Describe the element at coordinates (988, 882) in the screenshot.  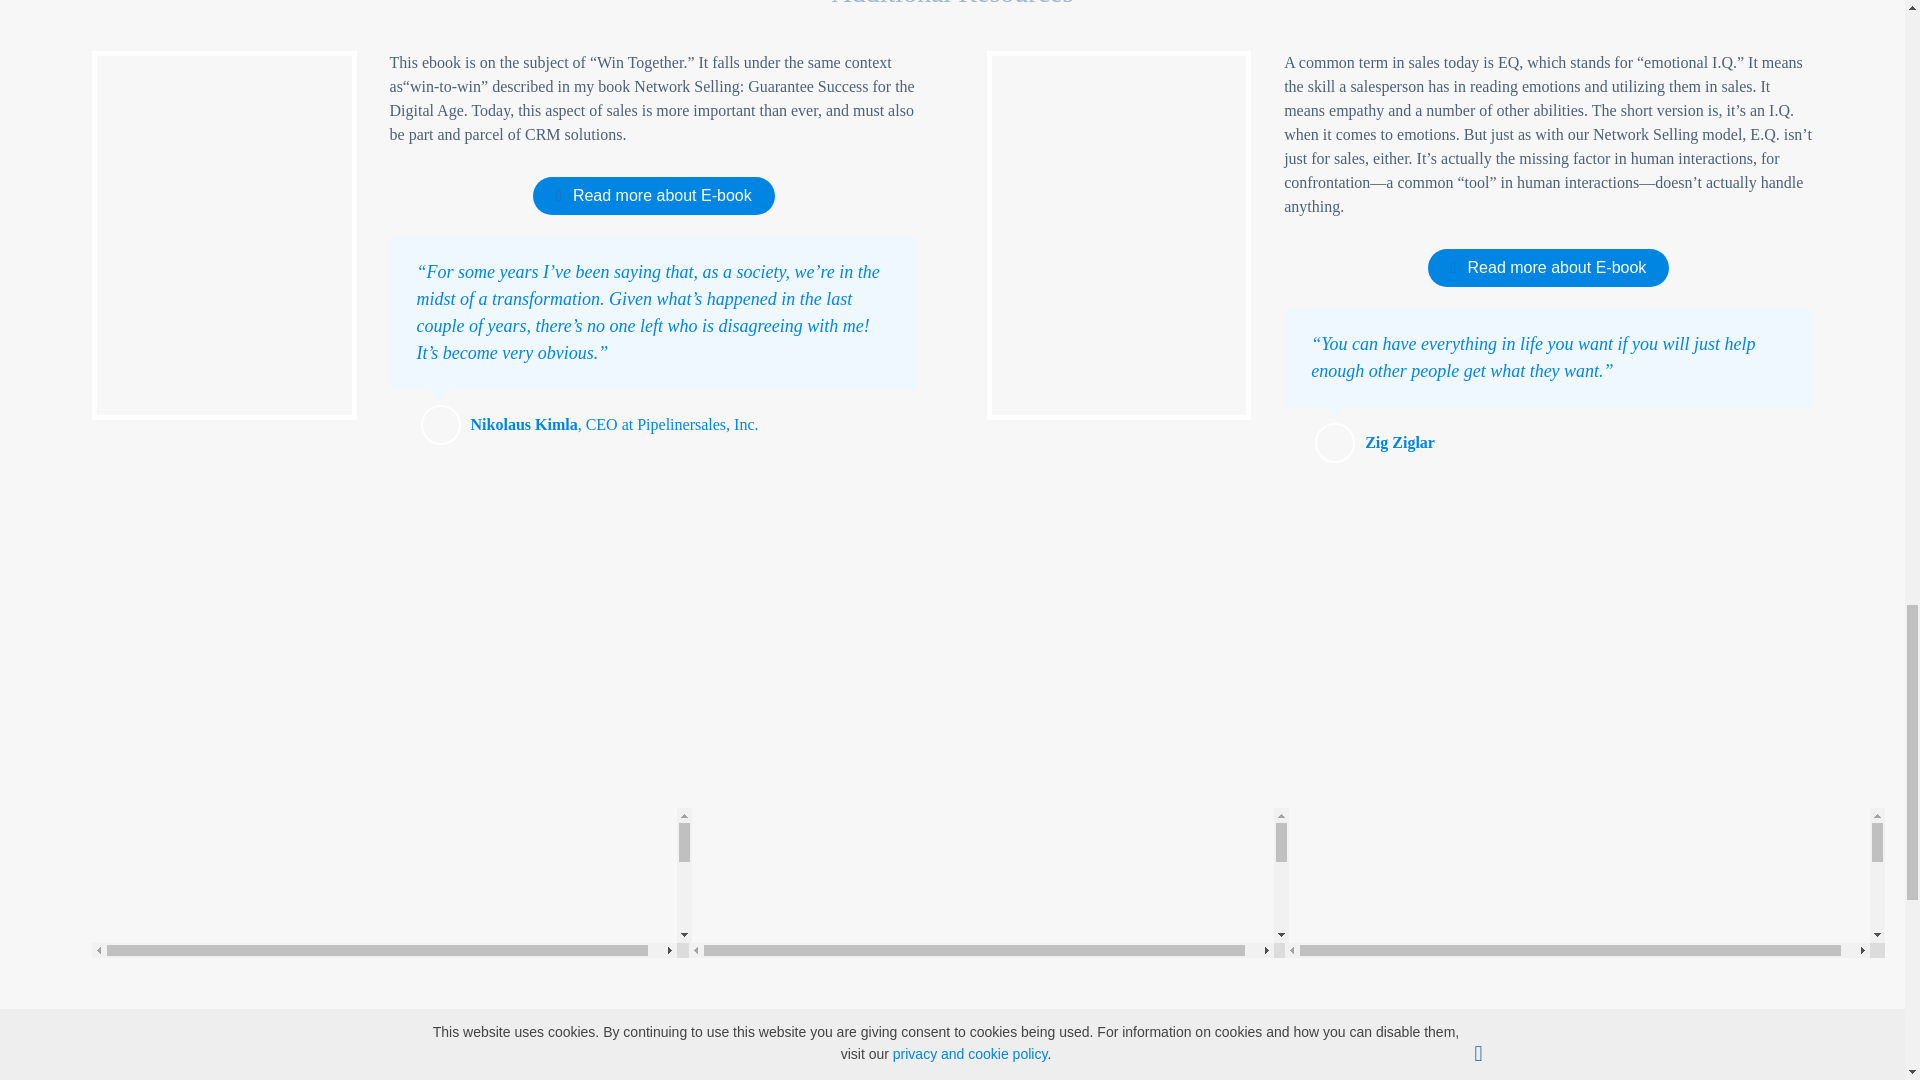
I see `YouTube video player 2` at that location.